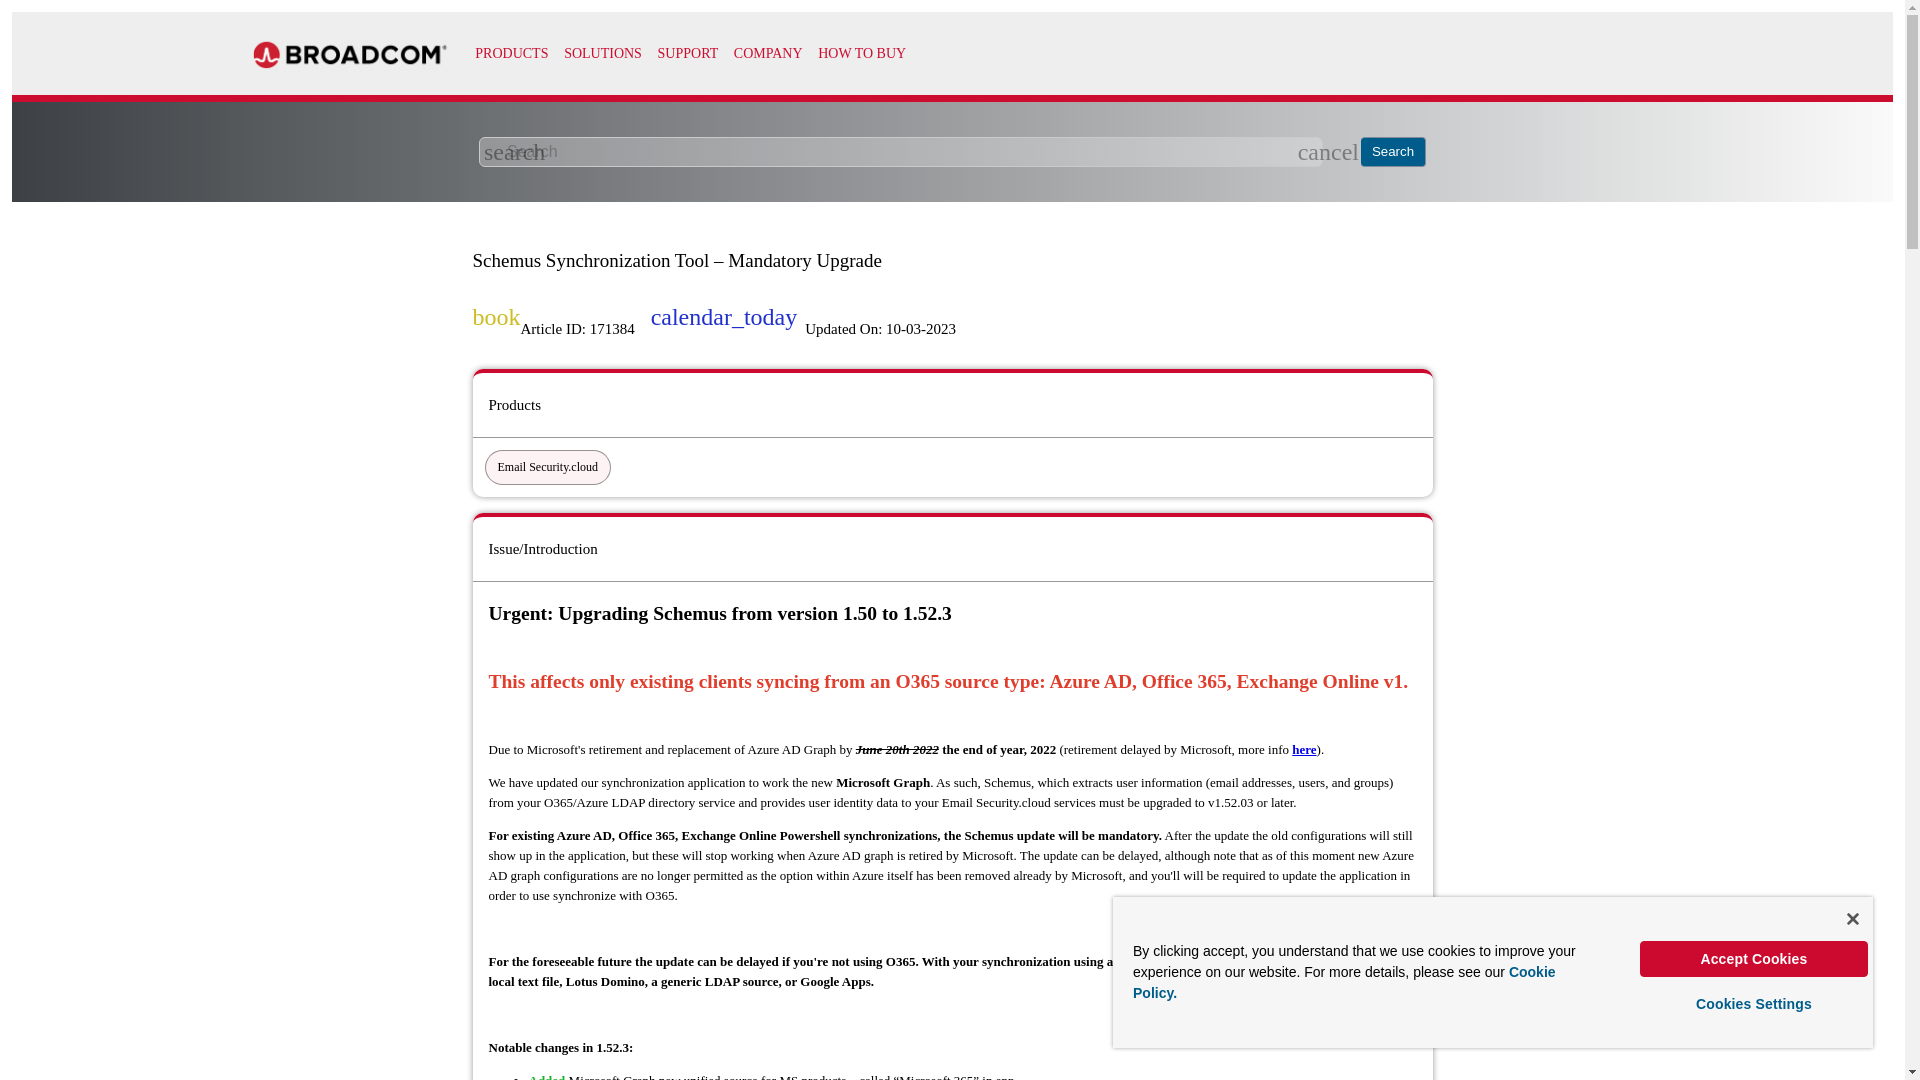 The image size is (1920, 1080). What do you see at coordinates (1394, 152) in the screenshot?
I see `Search` at bounding box center [1394, 152].